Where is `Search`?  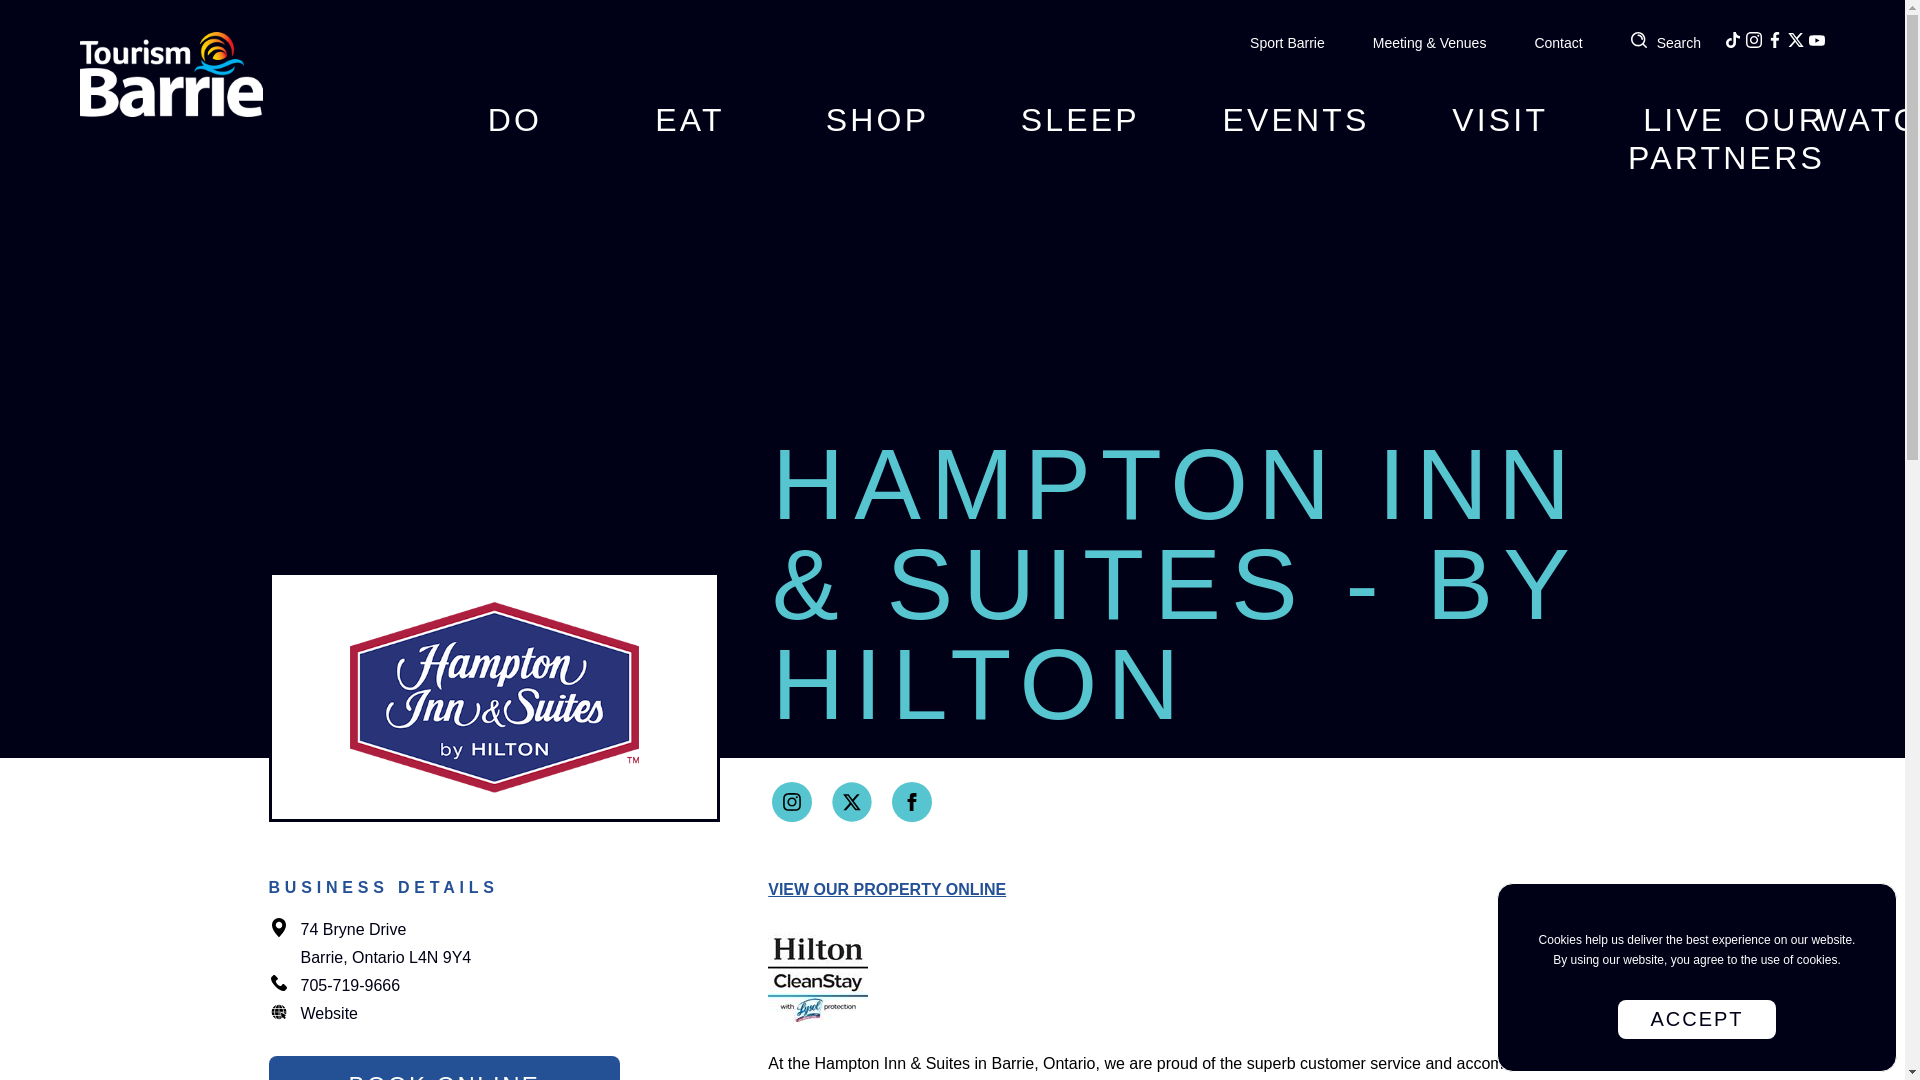
Search is located at coordinates (1666, 43).